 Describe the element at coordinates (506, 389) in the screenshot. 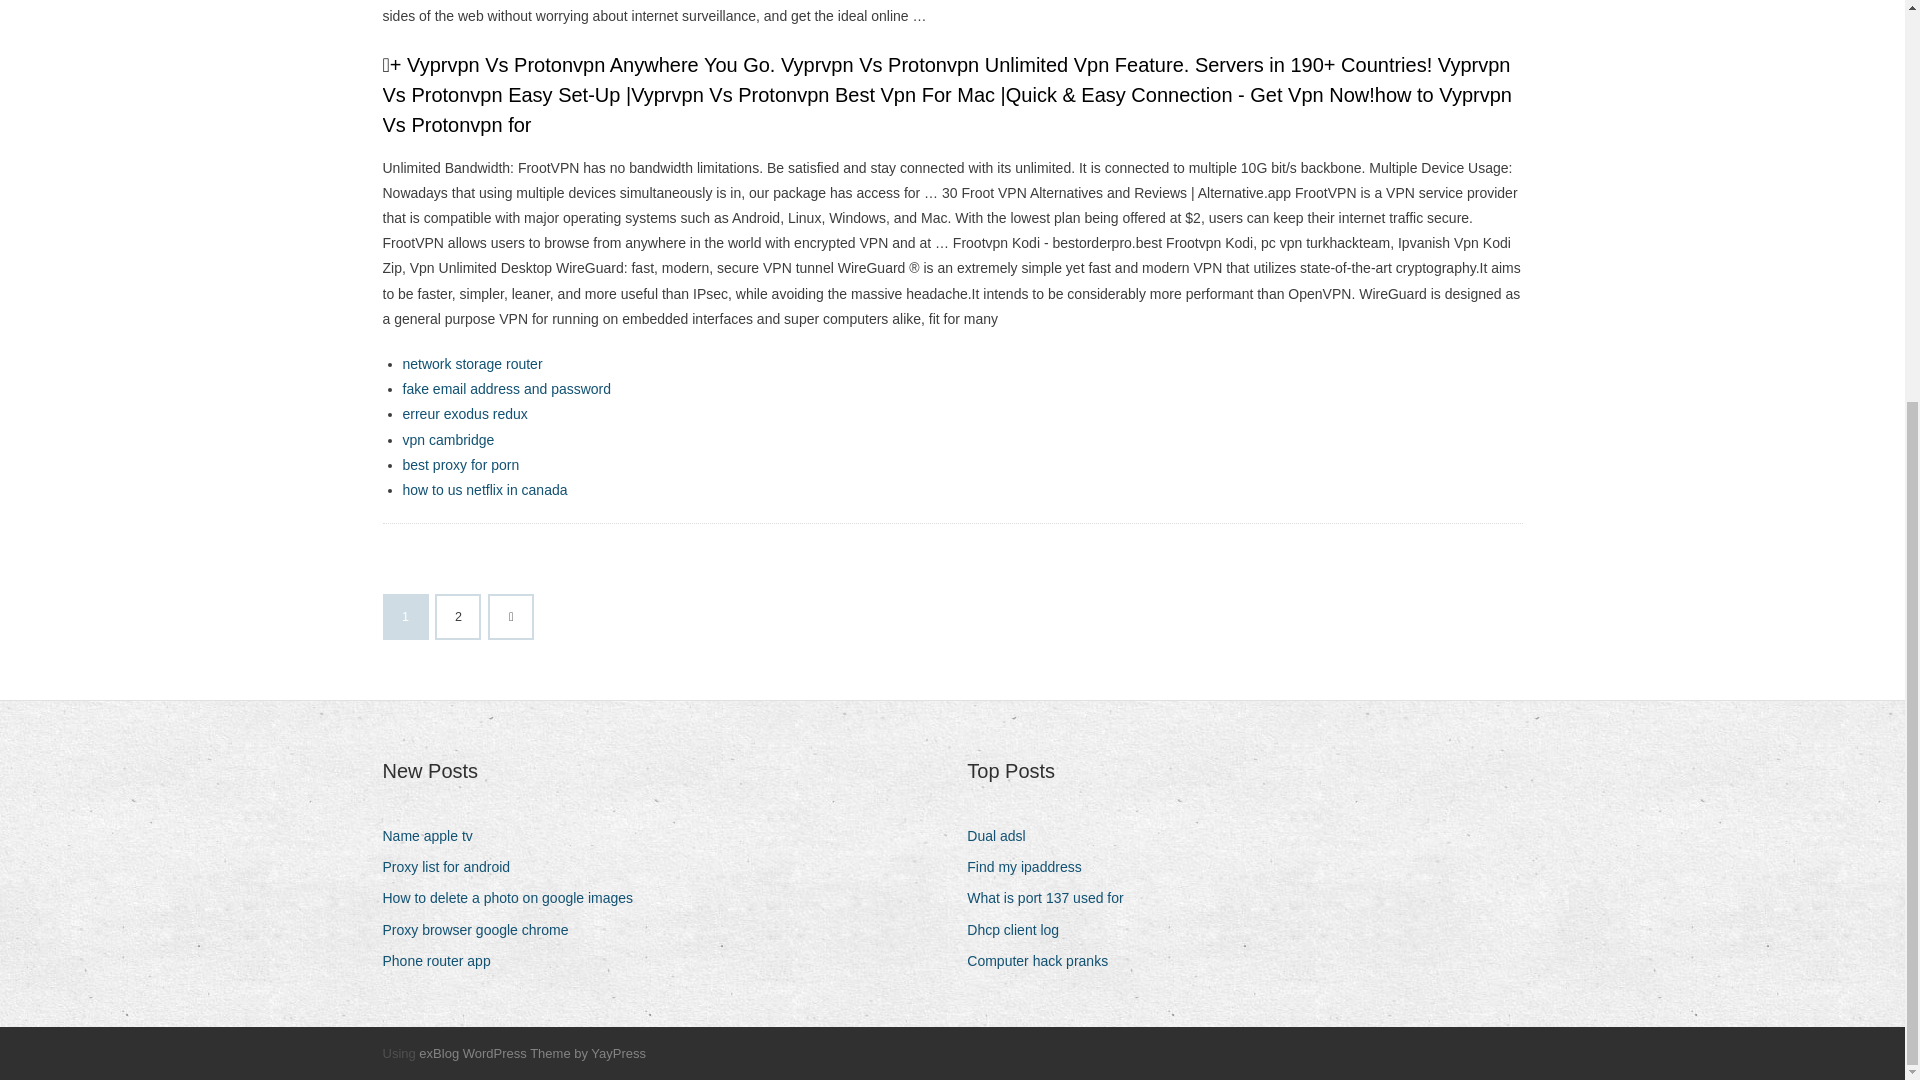

I see `fake email address and password` at that location.